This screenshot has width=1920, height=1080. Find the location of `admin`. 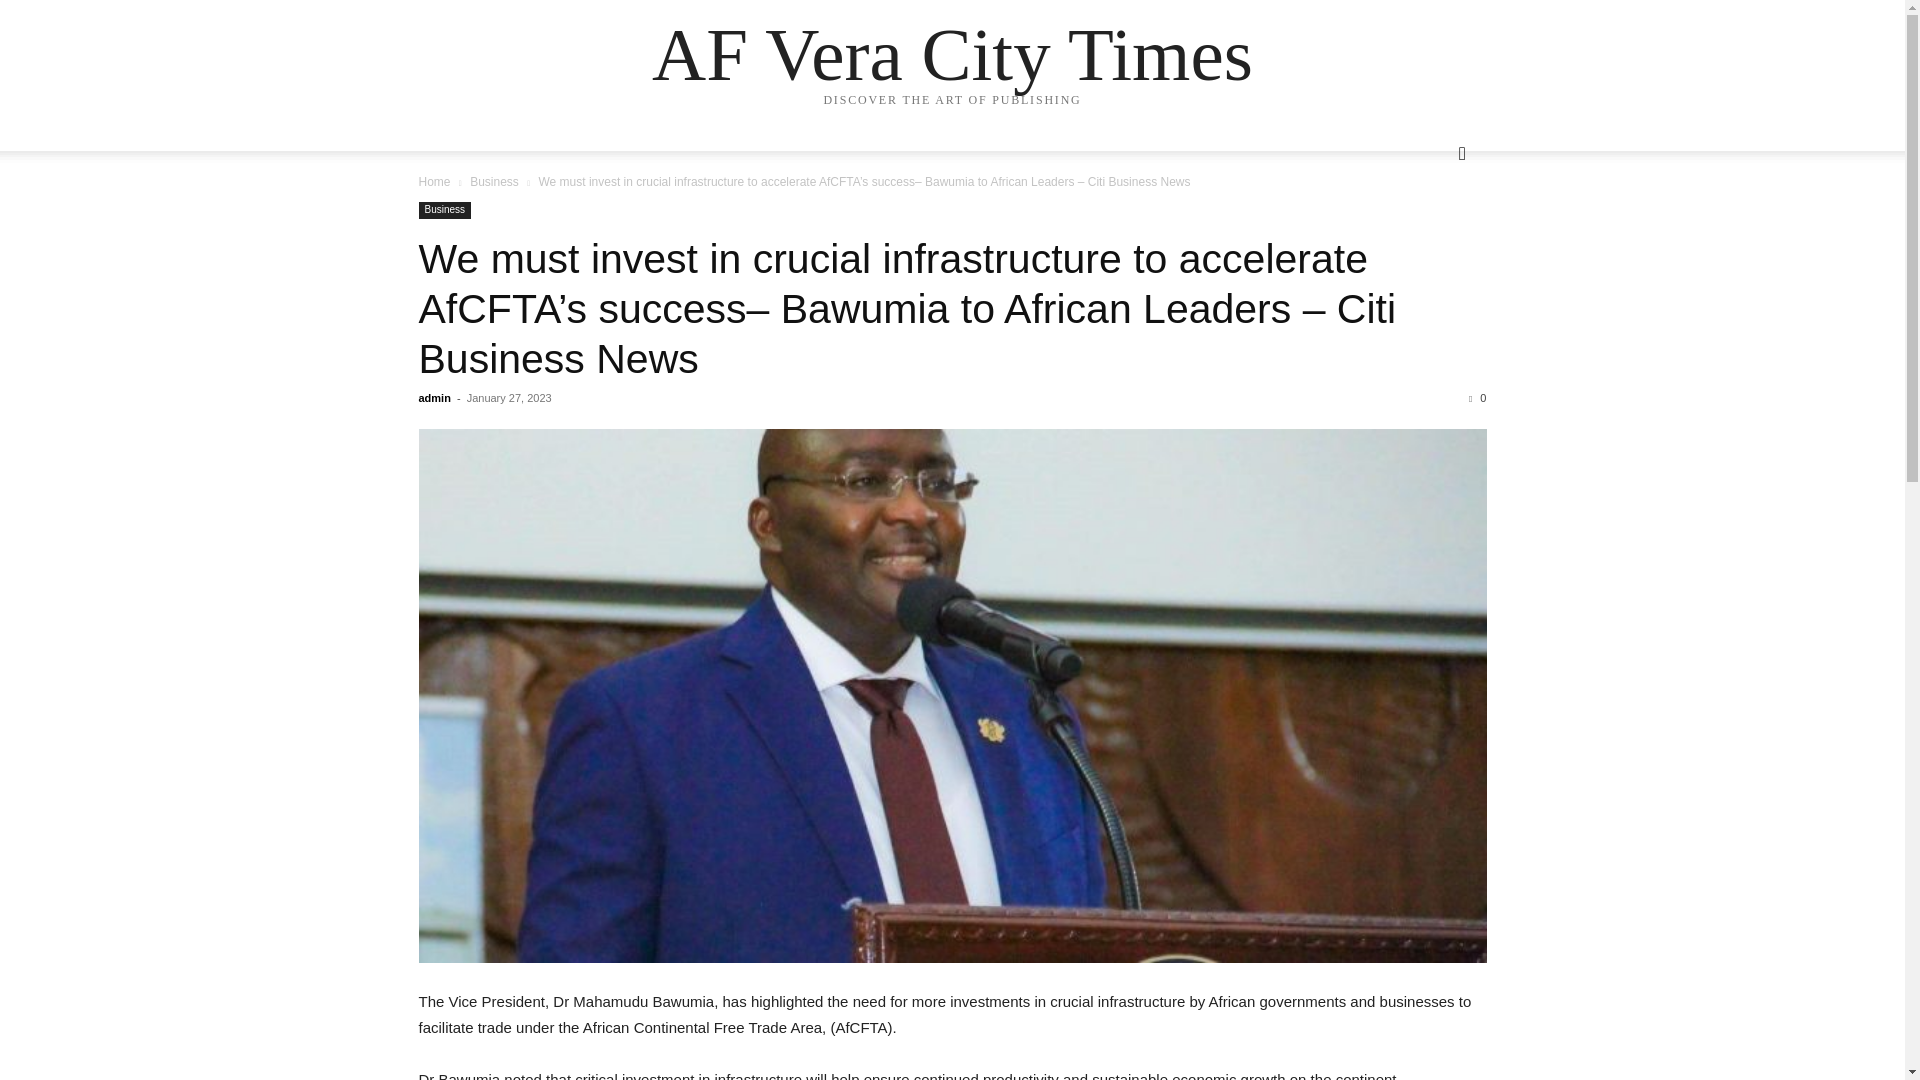

admin is located at coordinates (434, 398).